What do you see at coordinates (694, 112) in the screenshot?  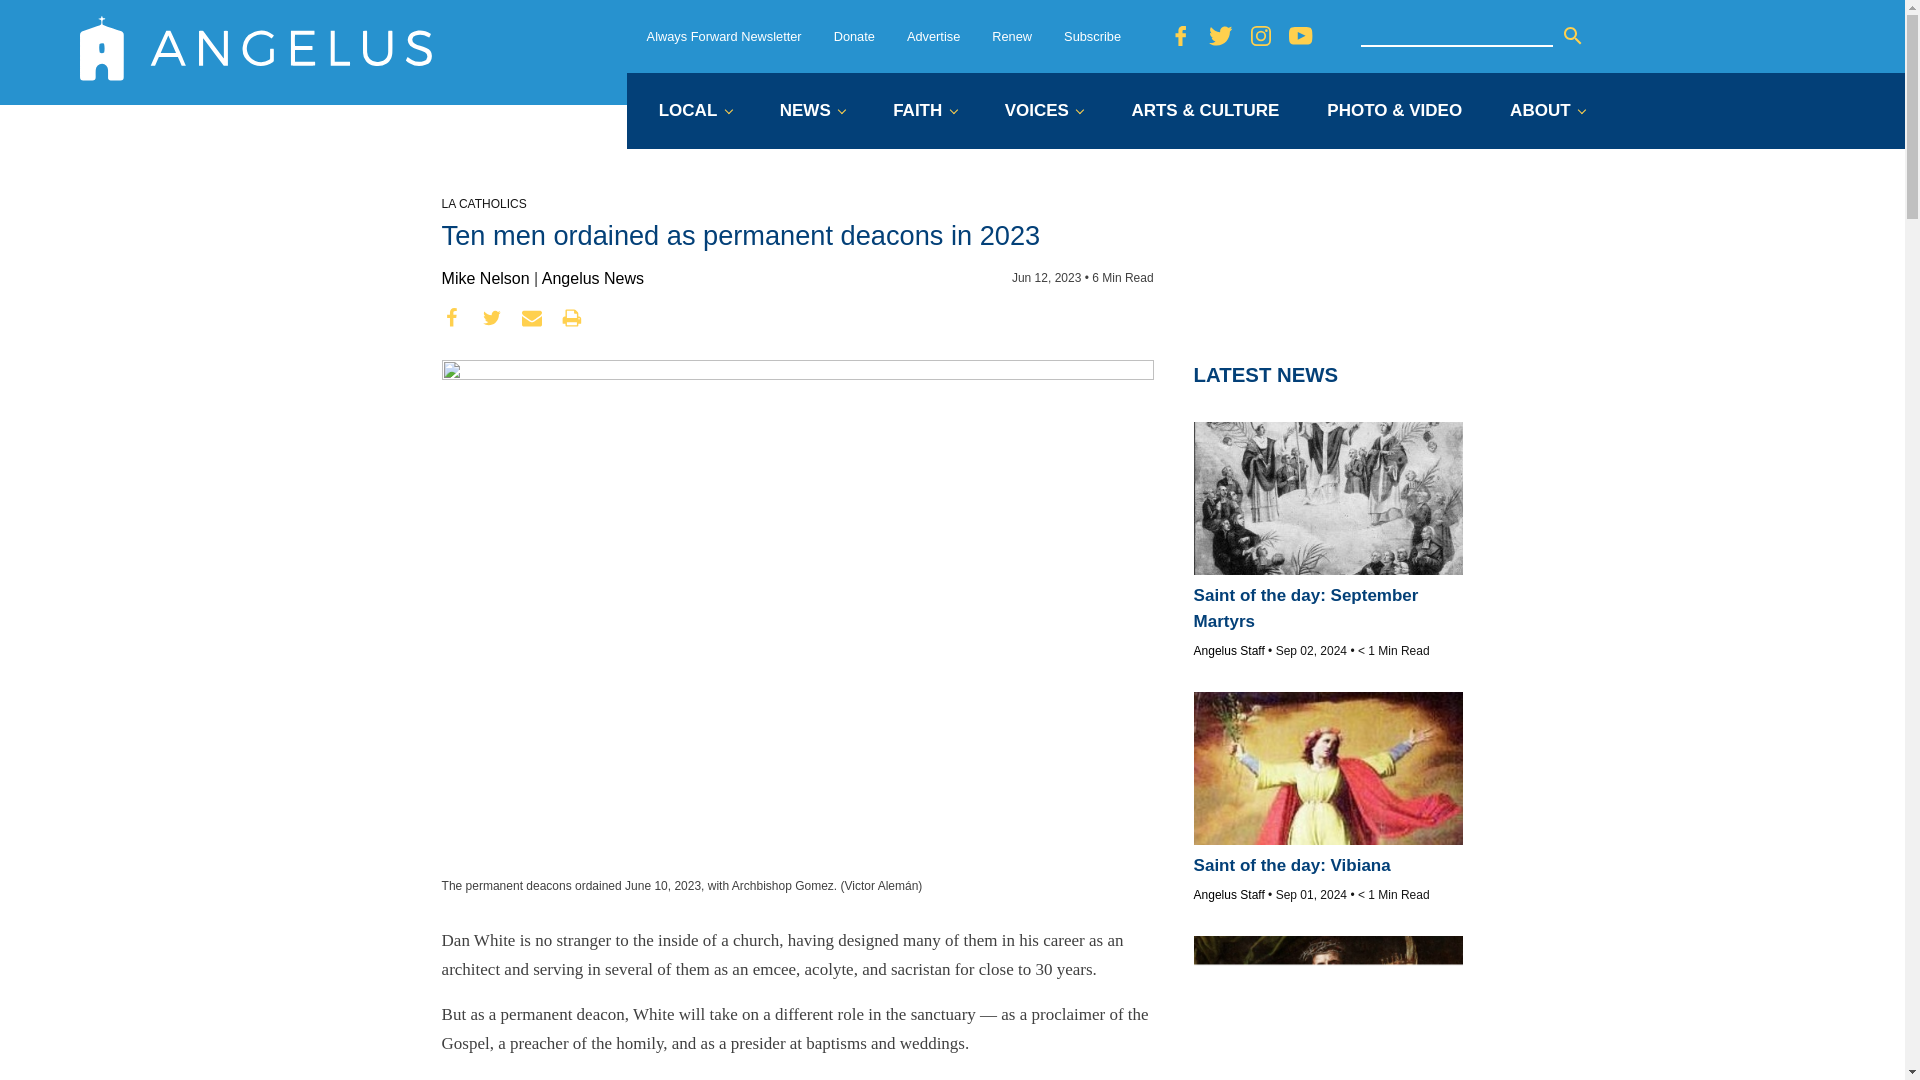 I see `LOCAL` at bounding box center [694, 112].